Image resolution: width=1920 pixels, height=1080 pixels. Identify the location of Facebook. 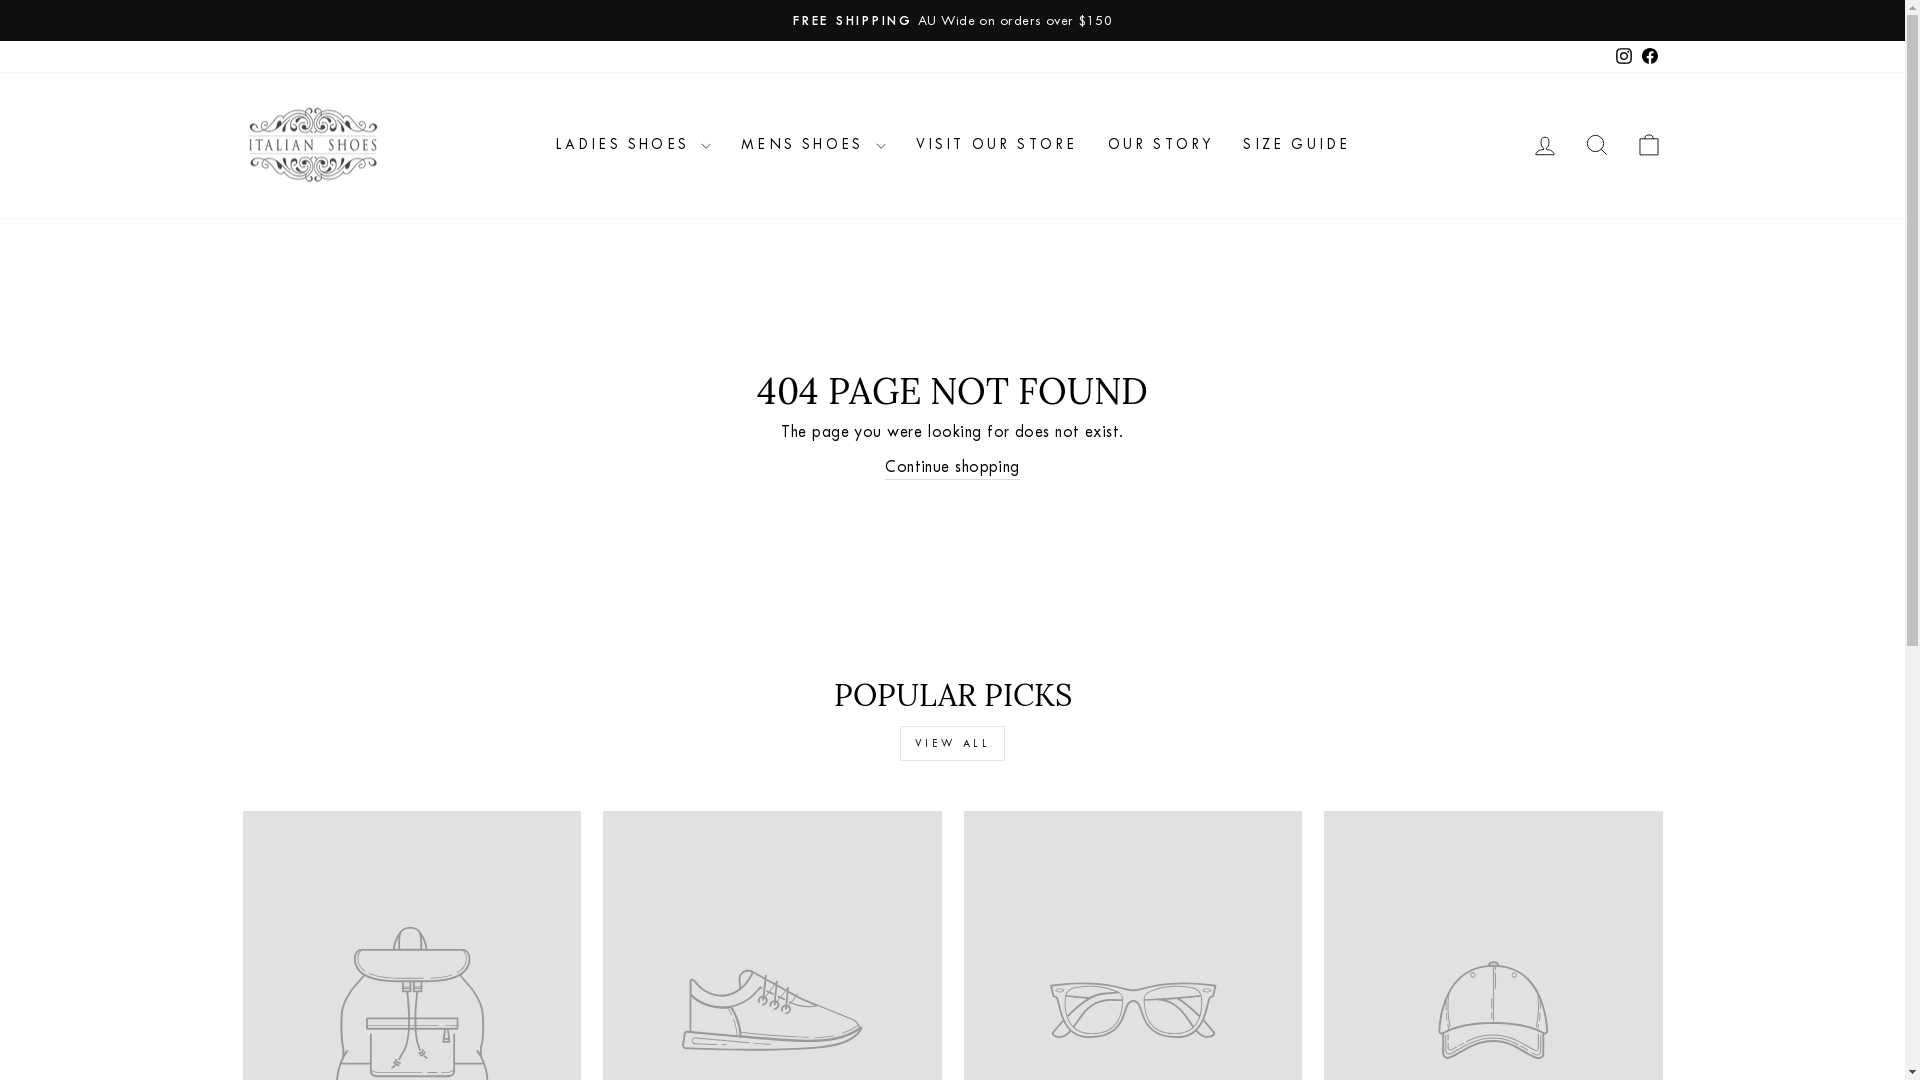
(1649, 56).